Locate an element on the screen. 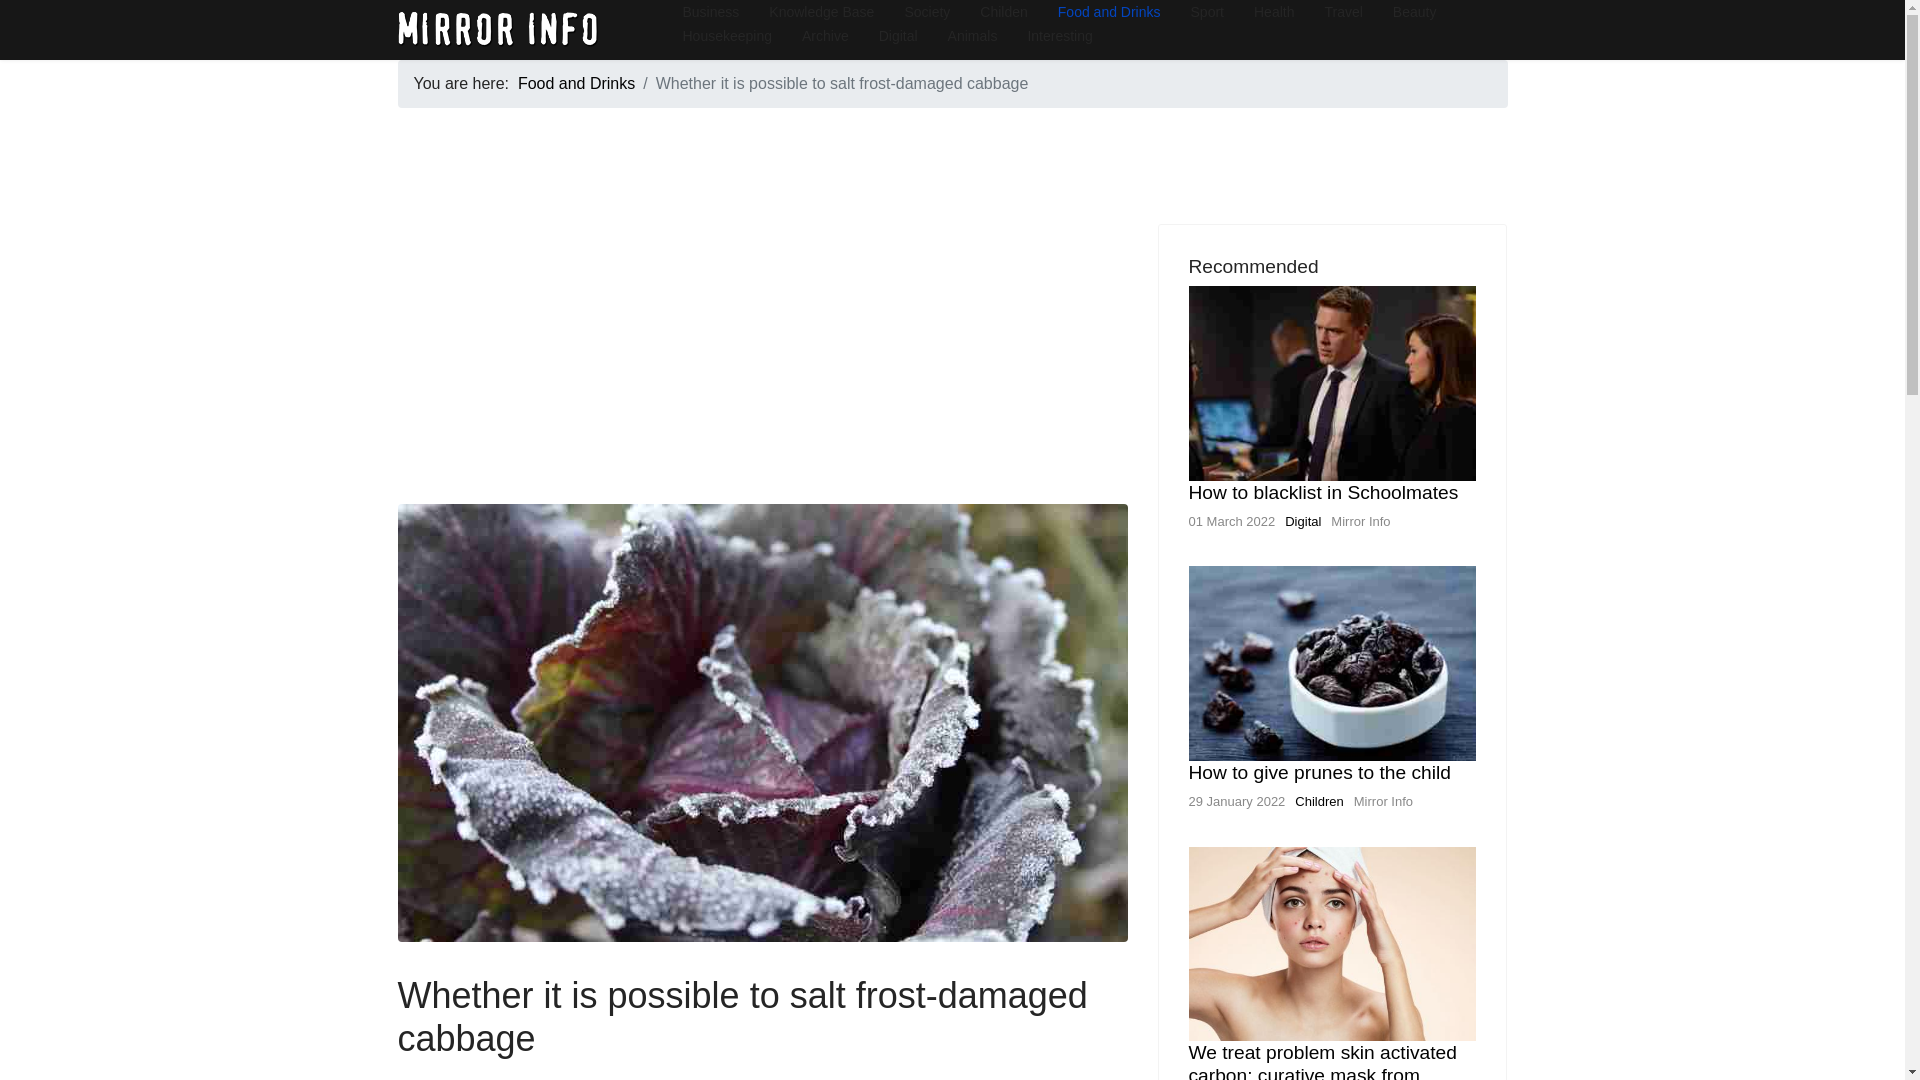  How to blacklist in Schoolmates is located at coordinates (1322, 492).